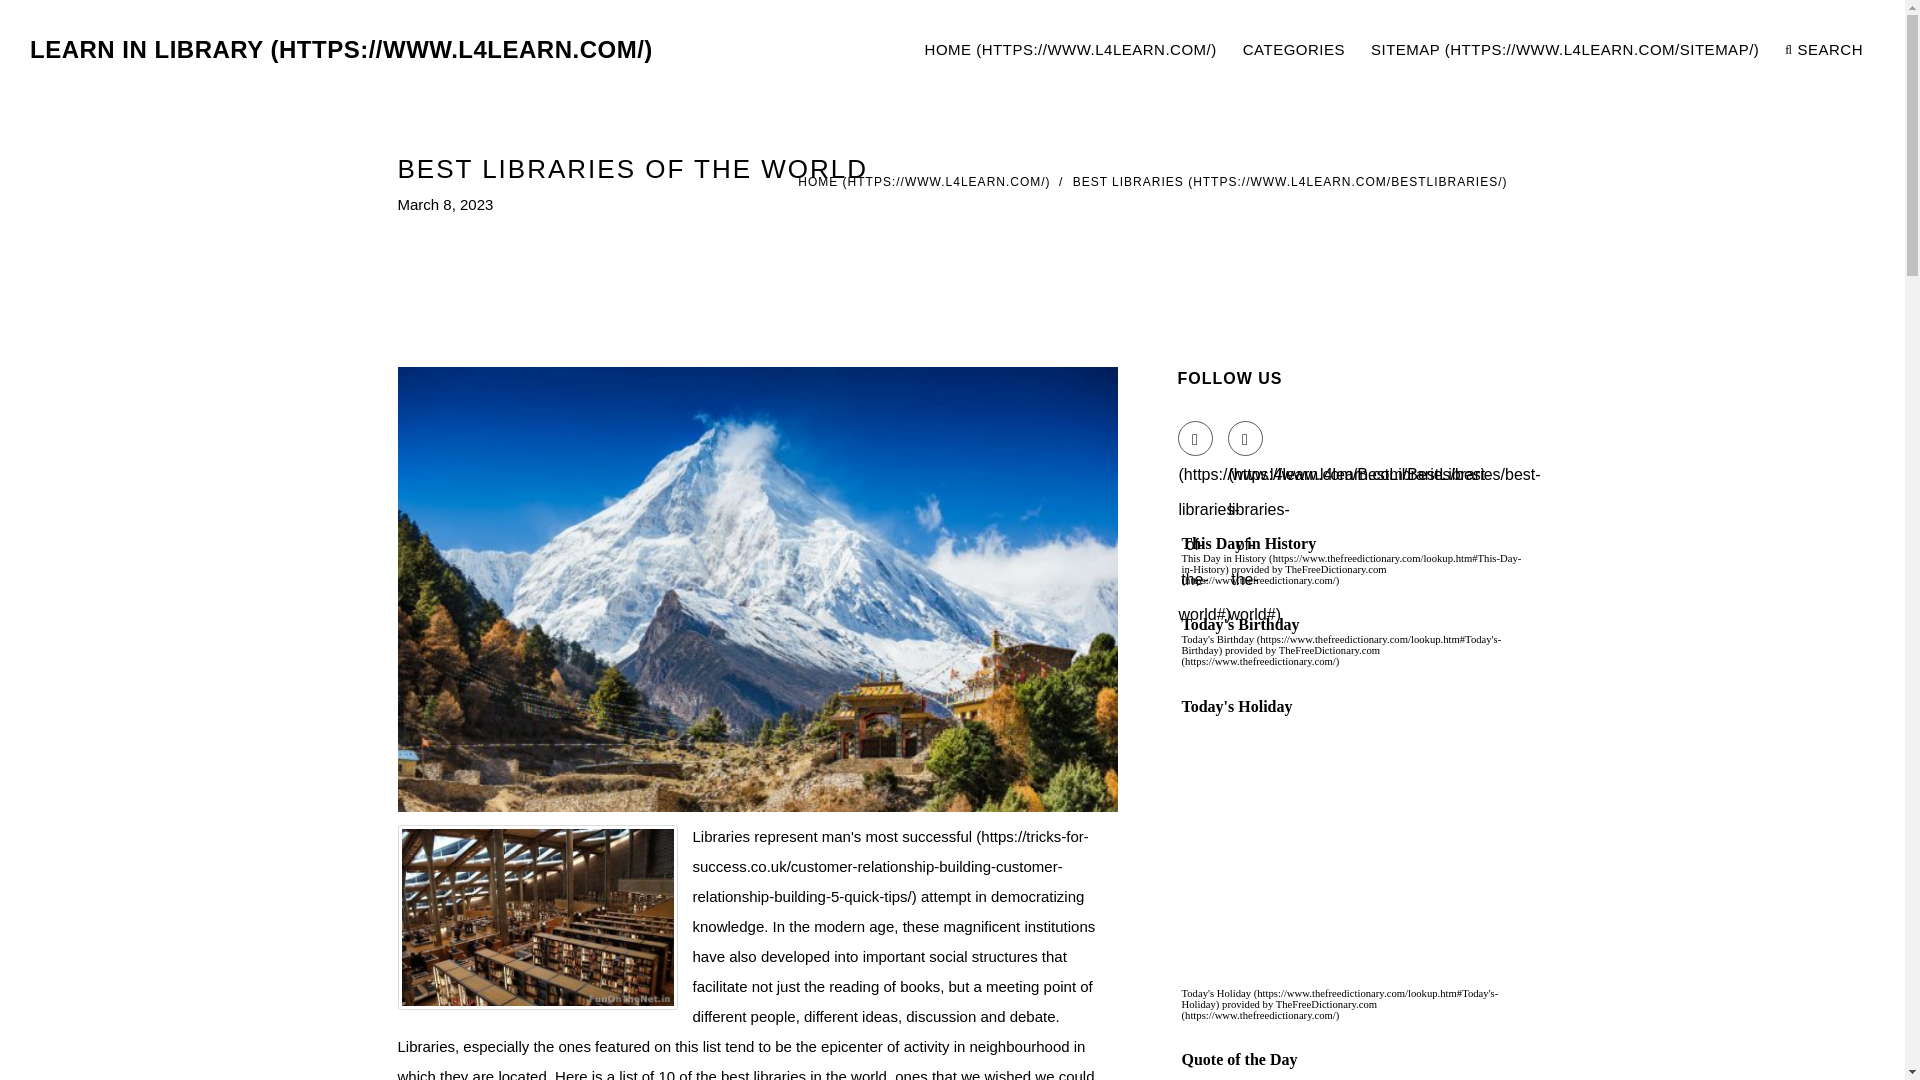 The height and width of the screenshot is (1080, 1920). I want to click on BEST LIBRARIES, so click(1290, 182).